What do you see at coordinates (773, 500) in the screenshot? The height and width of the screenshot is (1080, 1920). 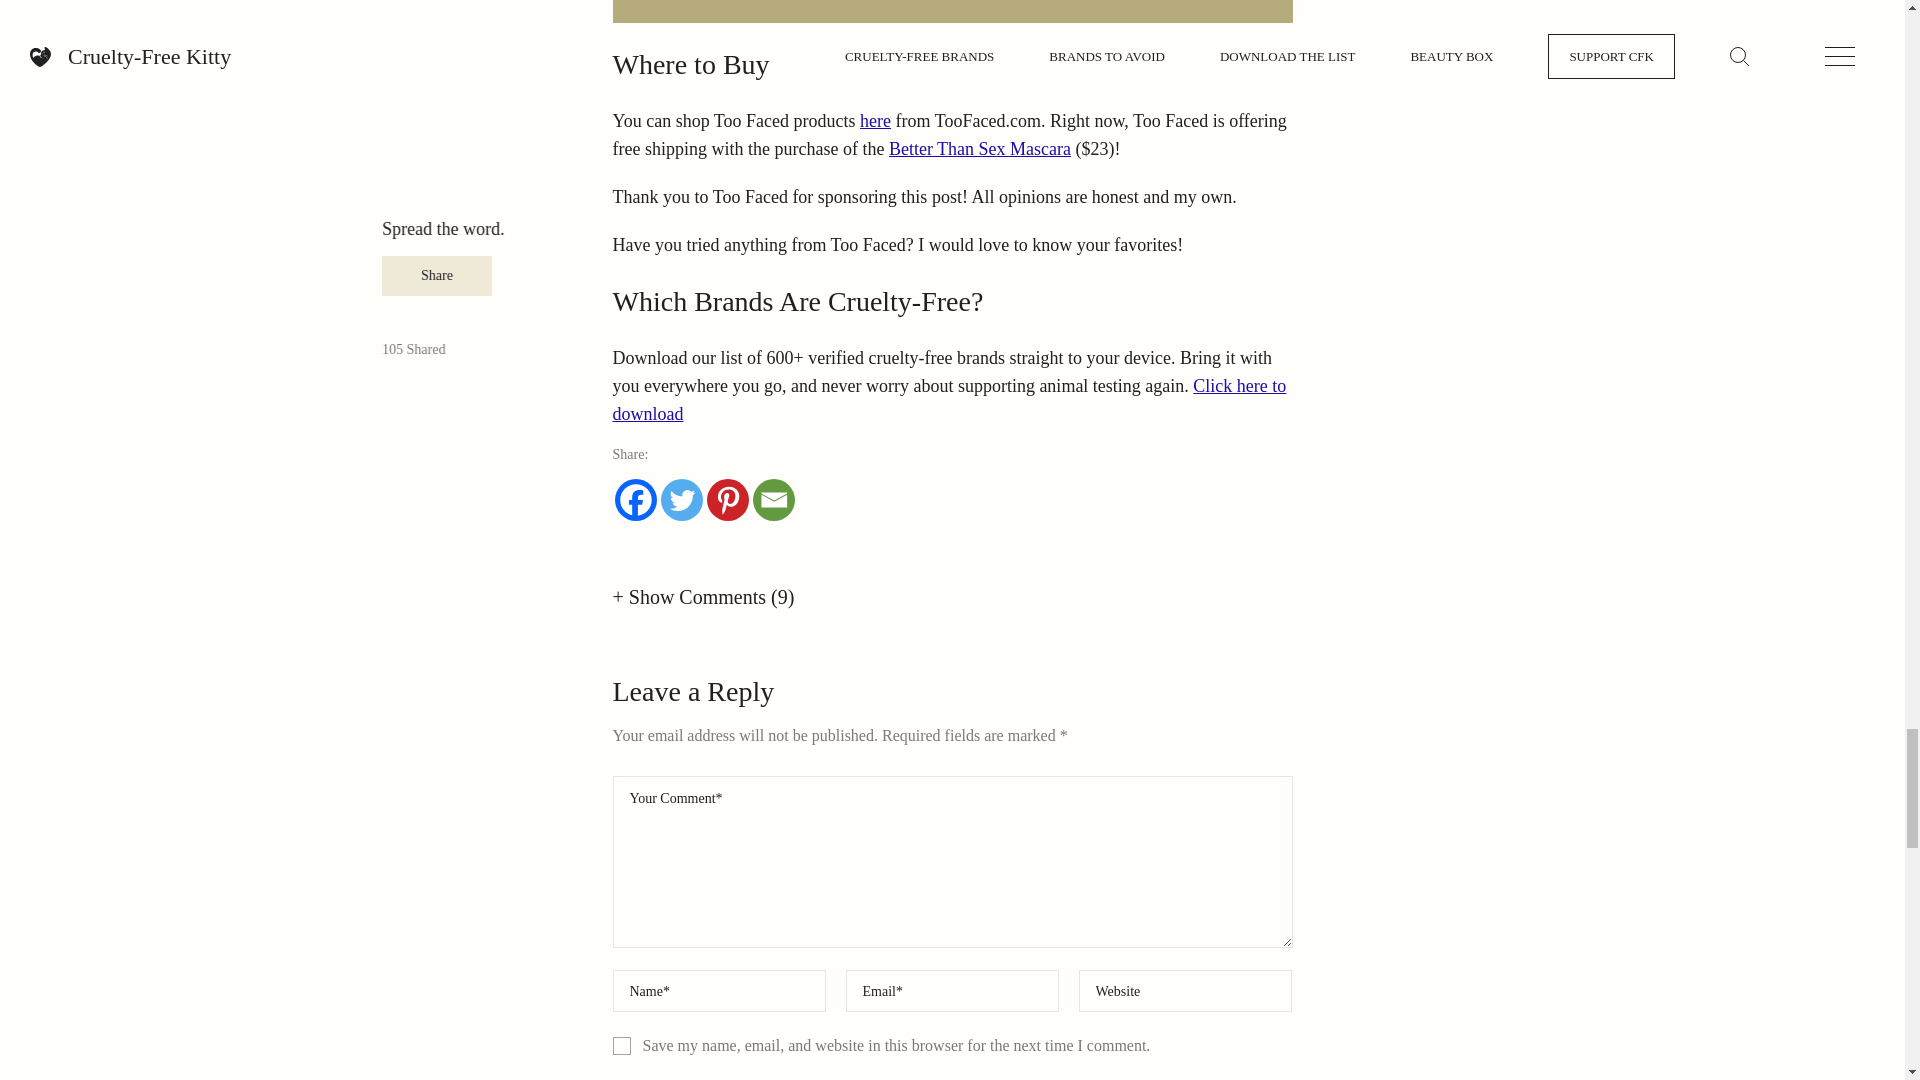 I see `Email` at bounding box center [773, 500].